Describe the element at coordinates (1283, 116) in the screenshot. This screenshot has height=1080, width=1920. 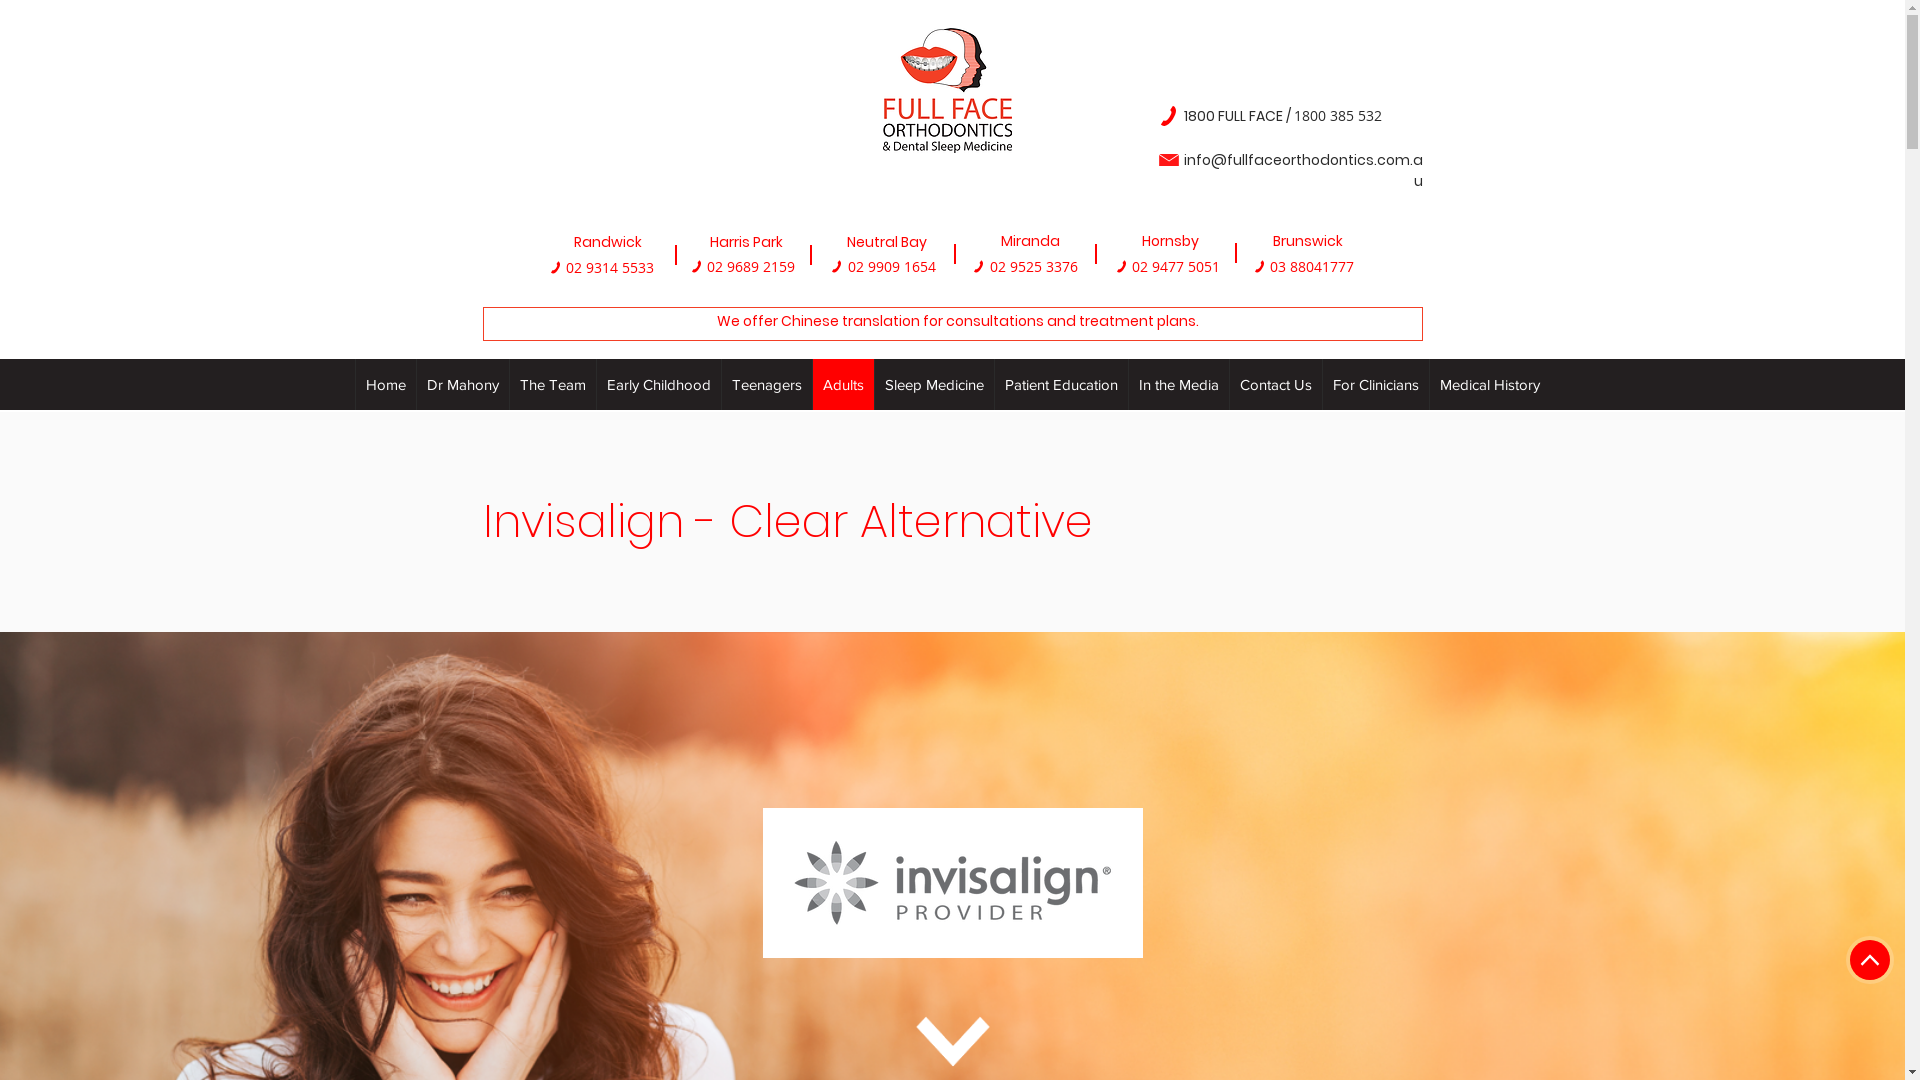
I see `1800 FULL FACE / 1800 385 532` at that location.